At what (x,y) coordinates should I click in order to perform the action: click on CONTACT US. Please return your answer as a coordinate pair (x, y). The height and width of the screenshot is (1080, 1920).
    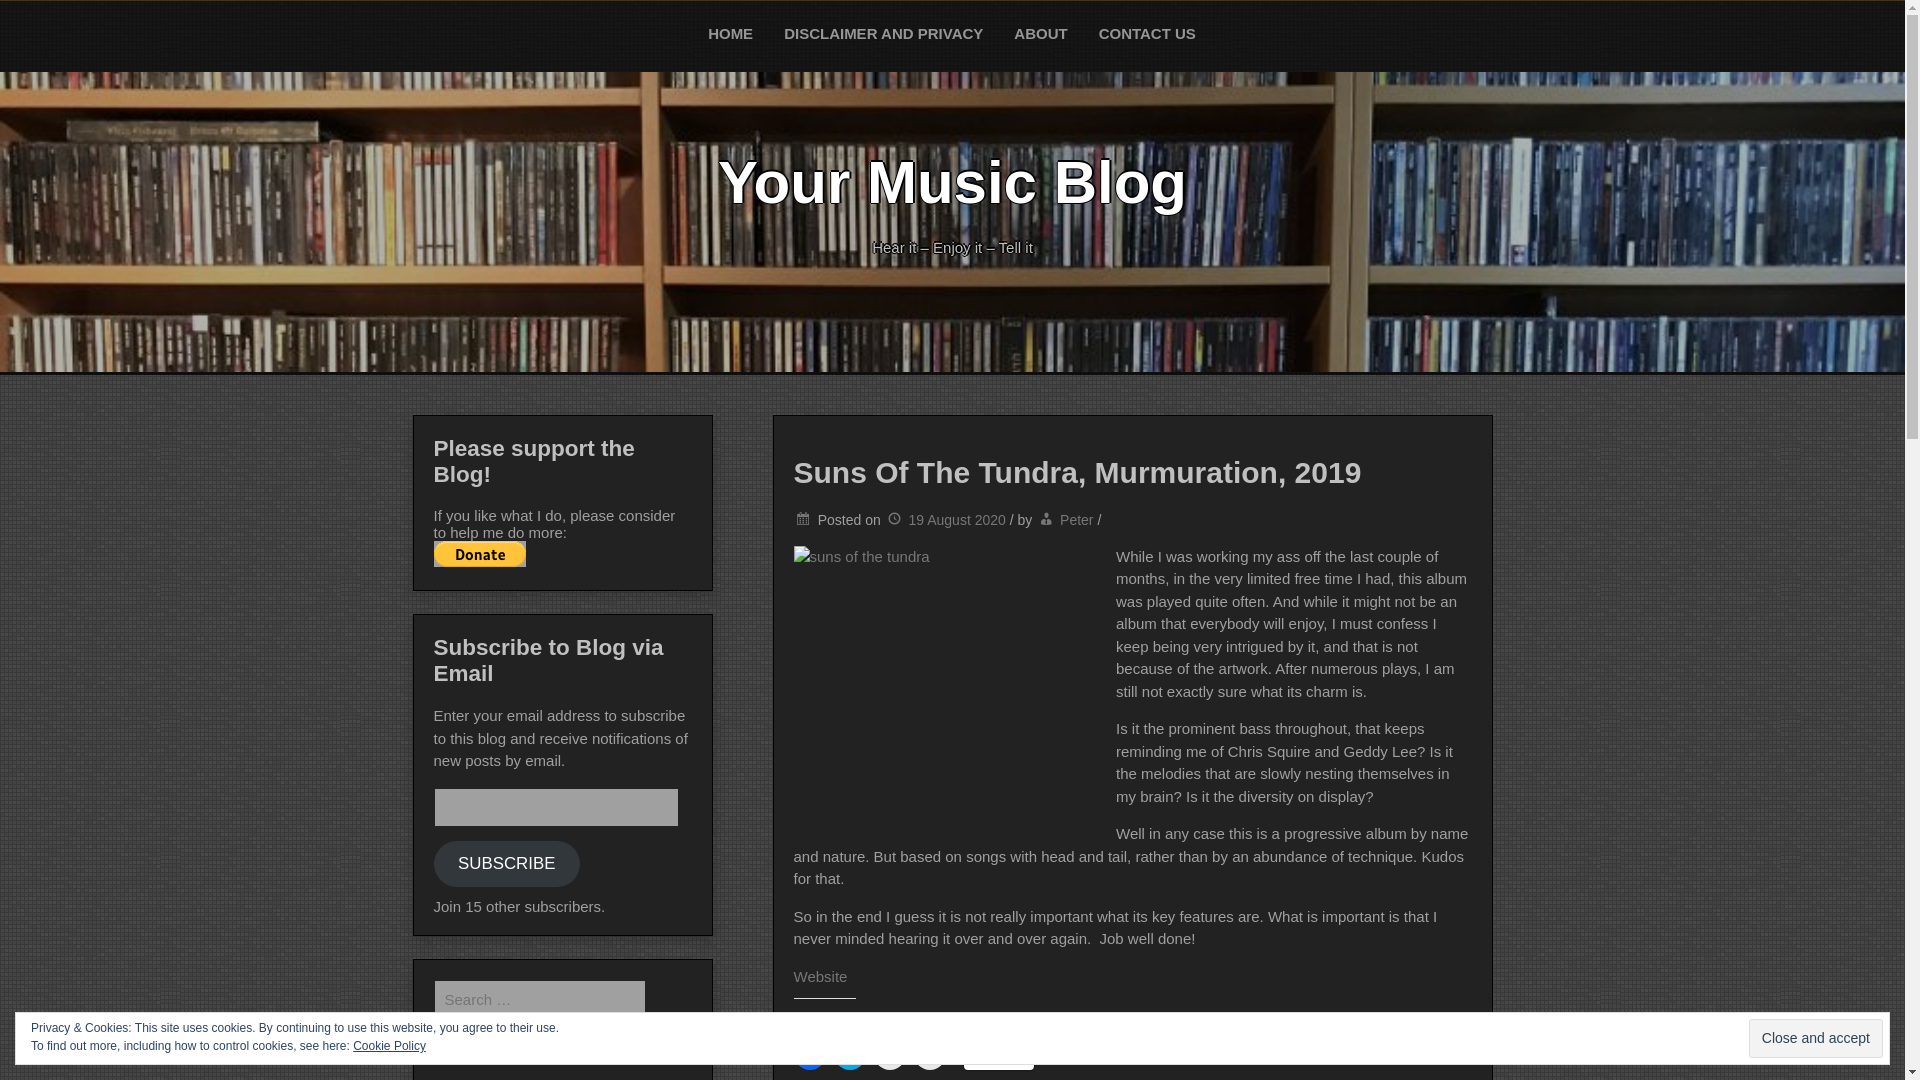
    Looking at the image, I should click on (1148, 34).